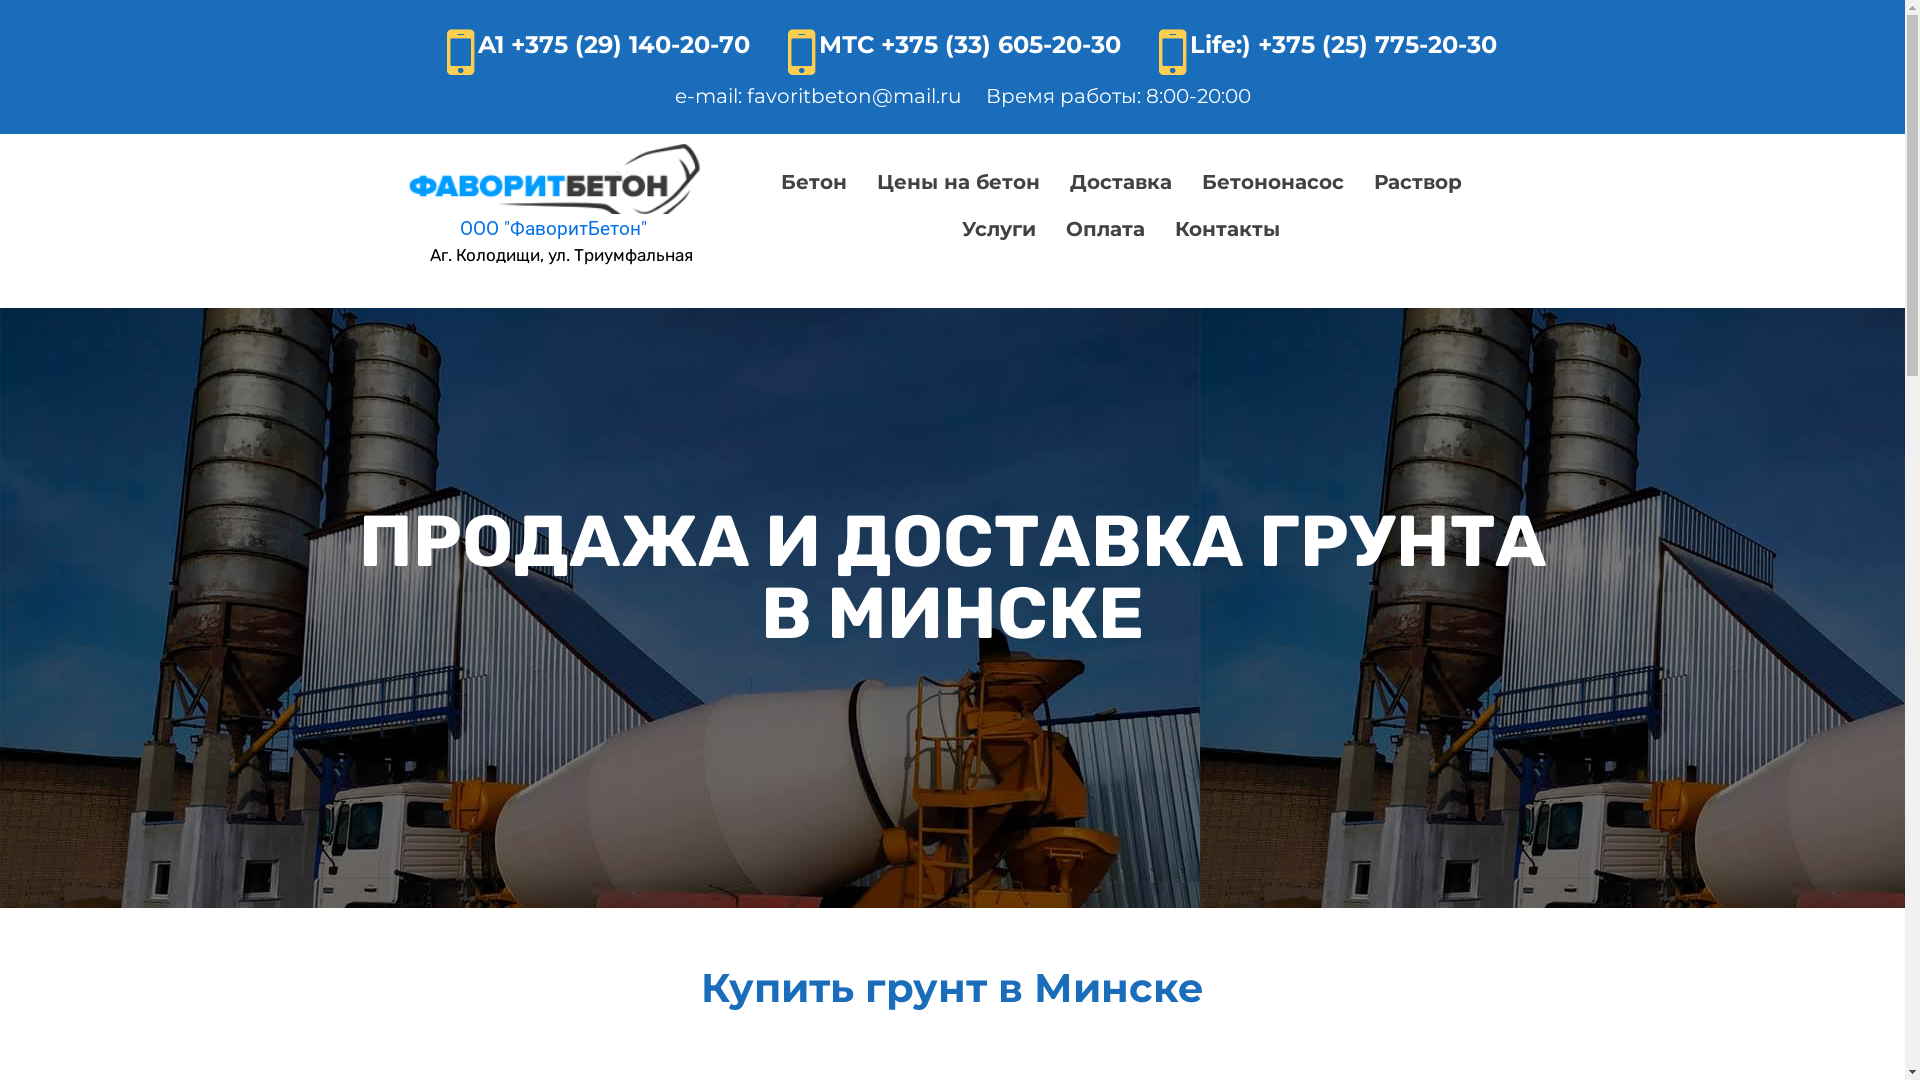 The height and width of the screenshot is (1080, 1920). I want to click on Life:) +375 (25) 775-20-30, so click(1344, 44).